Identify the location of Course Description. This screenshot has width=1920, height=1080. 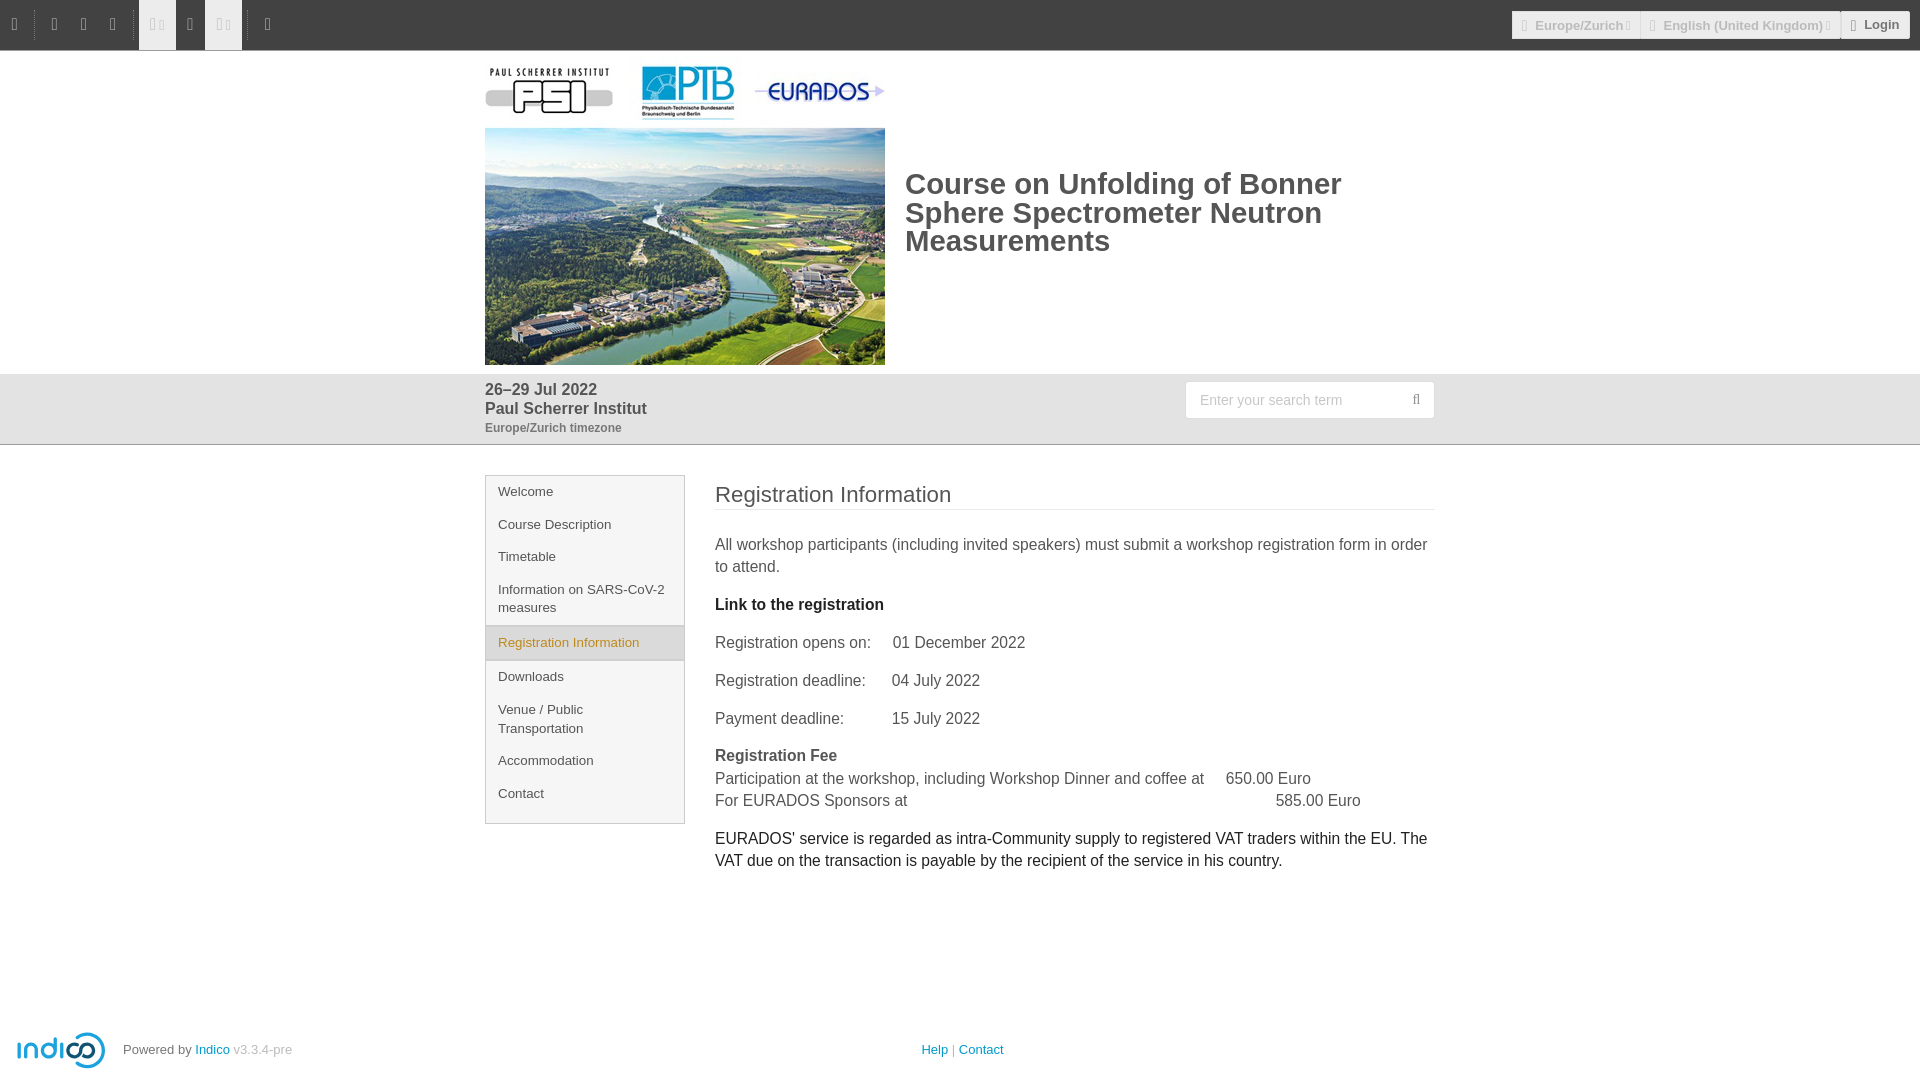
(584, 525).